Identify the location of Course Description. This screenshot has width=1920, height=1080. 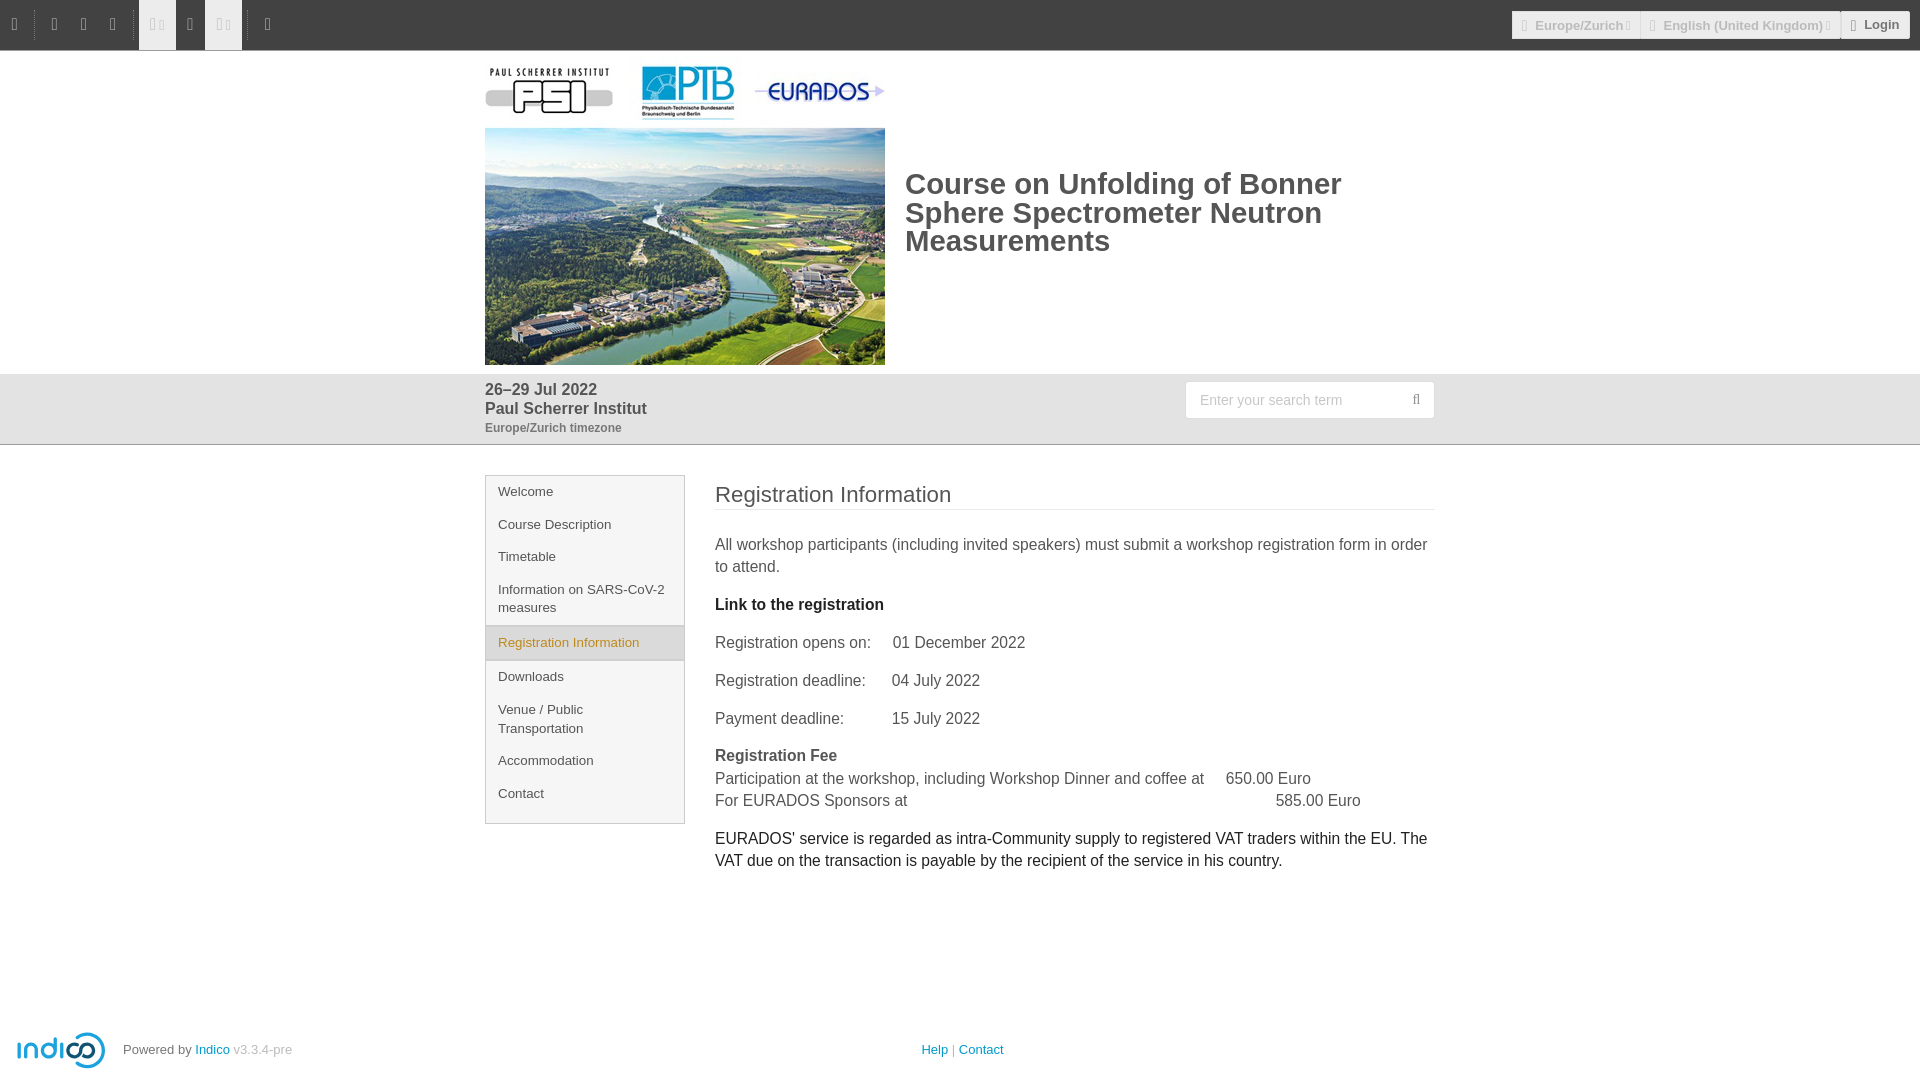
(584, 525).